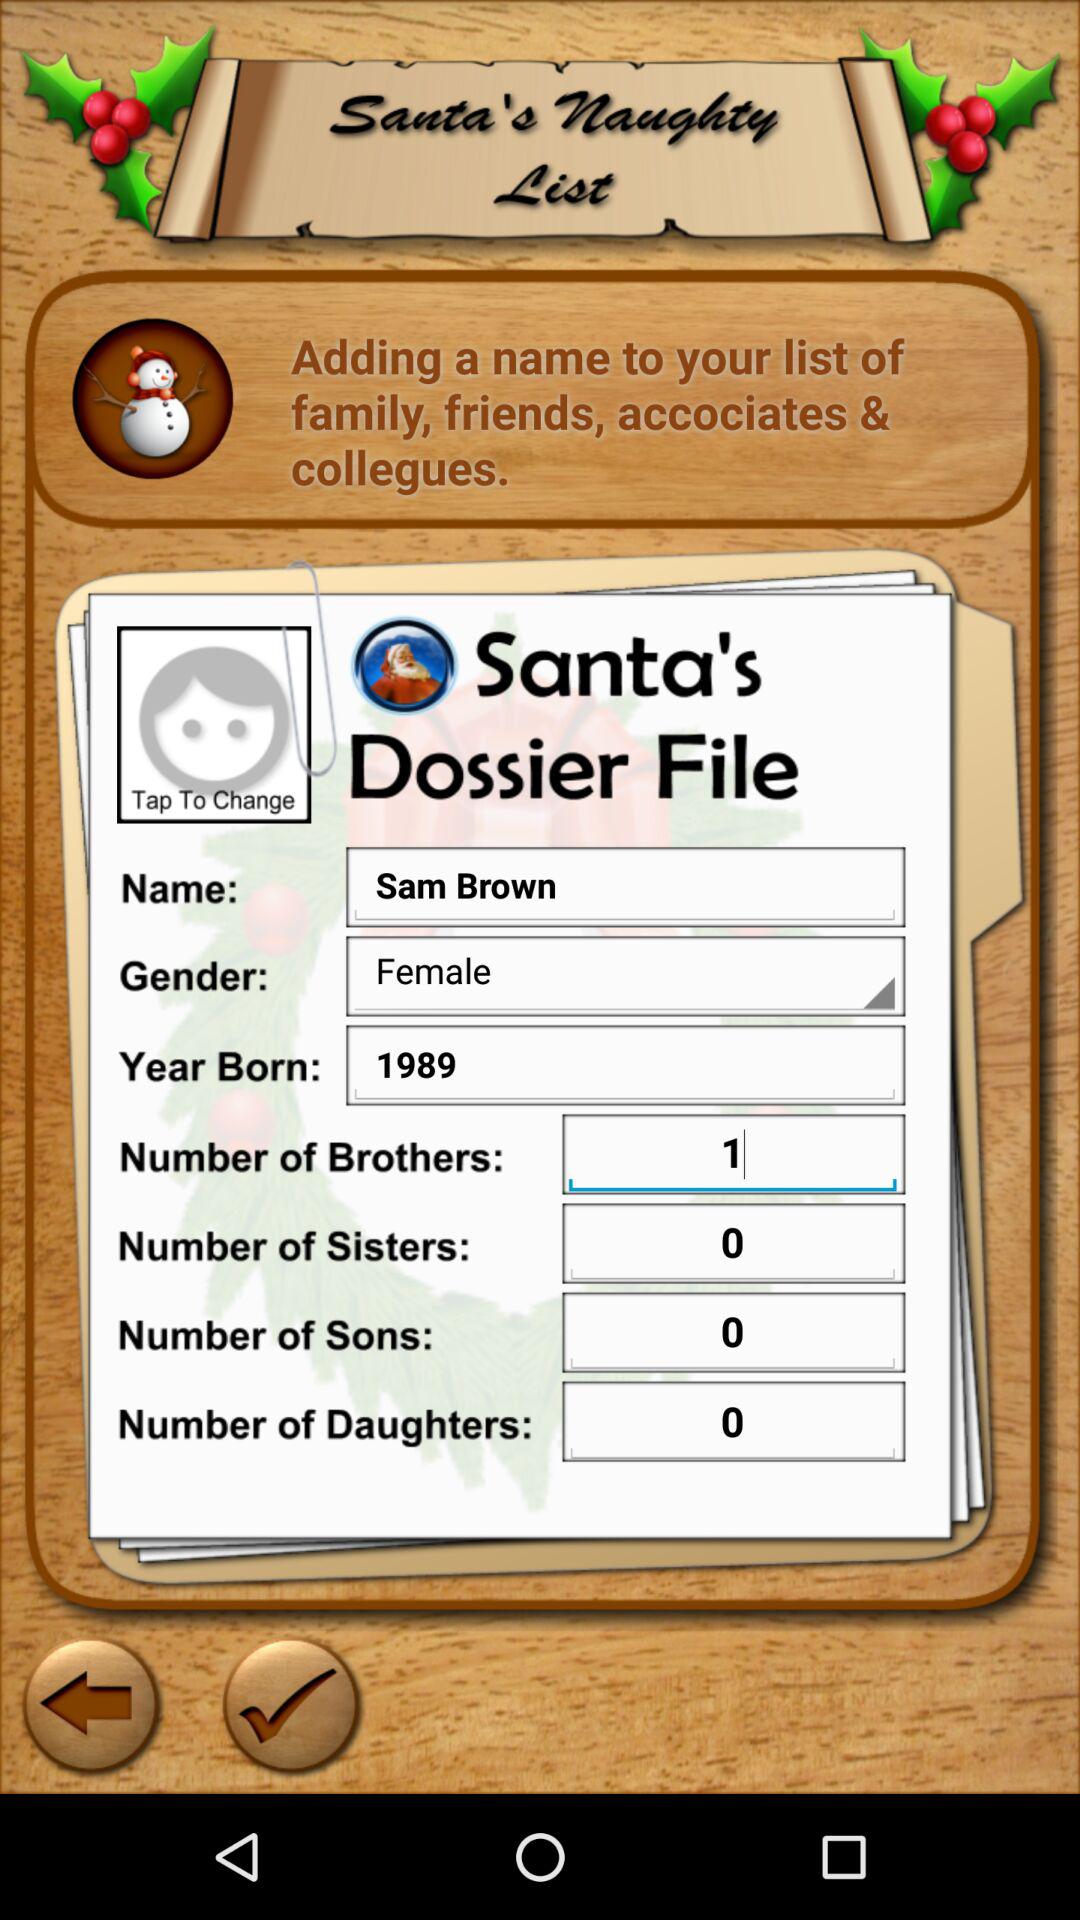 This screenshot has width=1080, height=1920. I want to click on select the number of sister field, so click(732, 1246).